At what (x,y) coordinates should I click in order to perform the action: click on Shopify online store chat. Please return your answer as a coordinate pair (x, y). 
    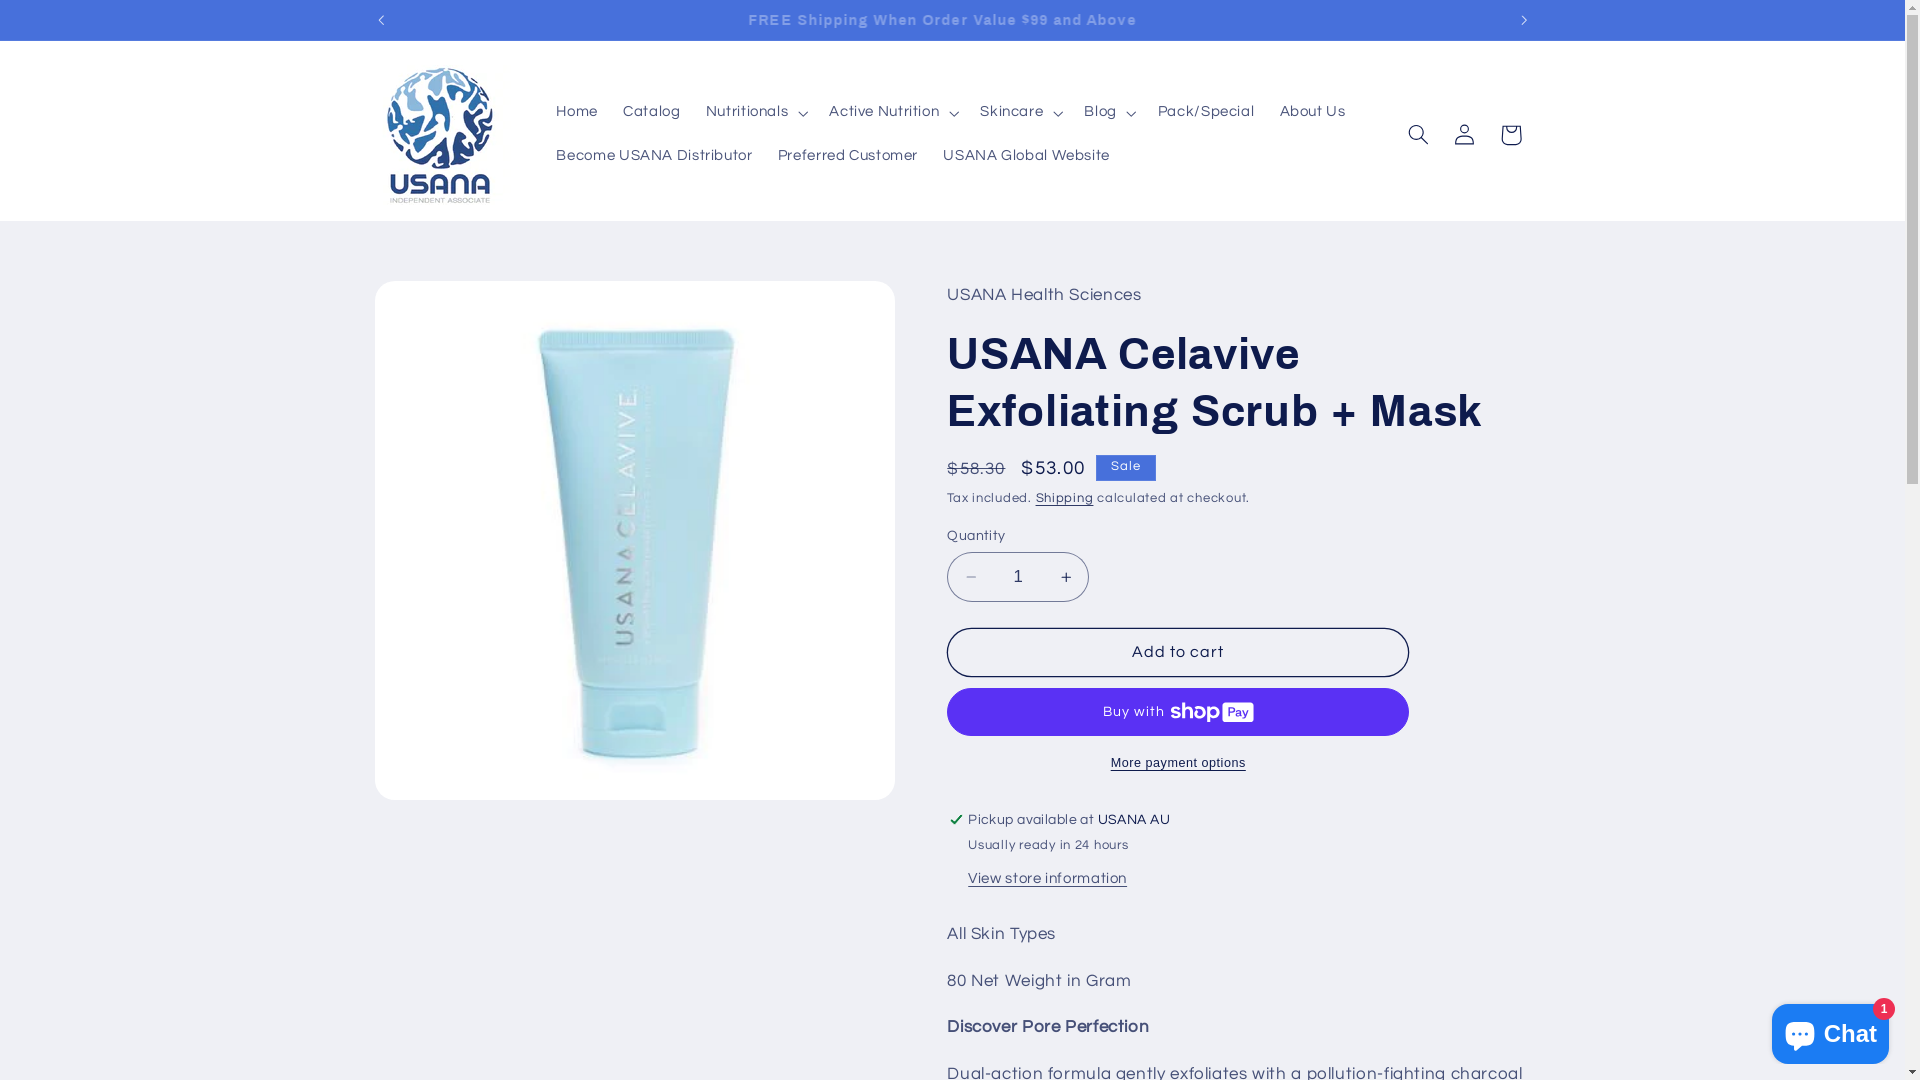
    Looking at the image, I should click on (1830, 1030).